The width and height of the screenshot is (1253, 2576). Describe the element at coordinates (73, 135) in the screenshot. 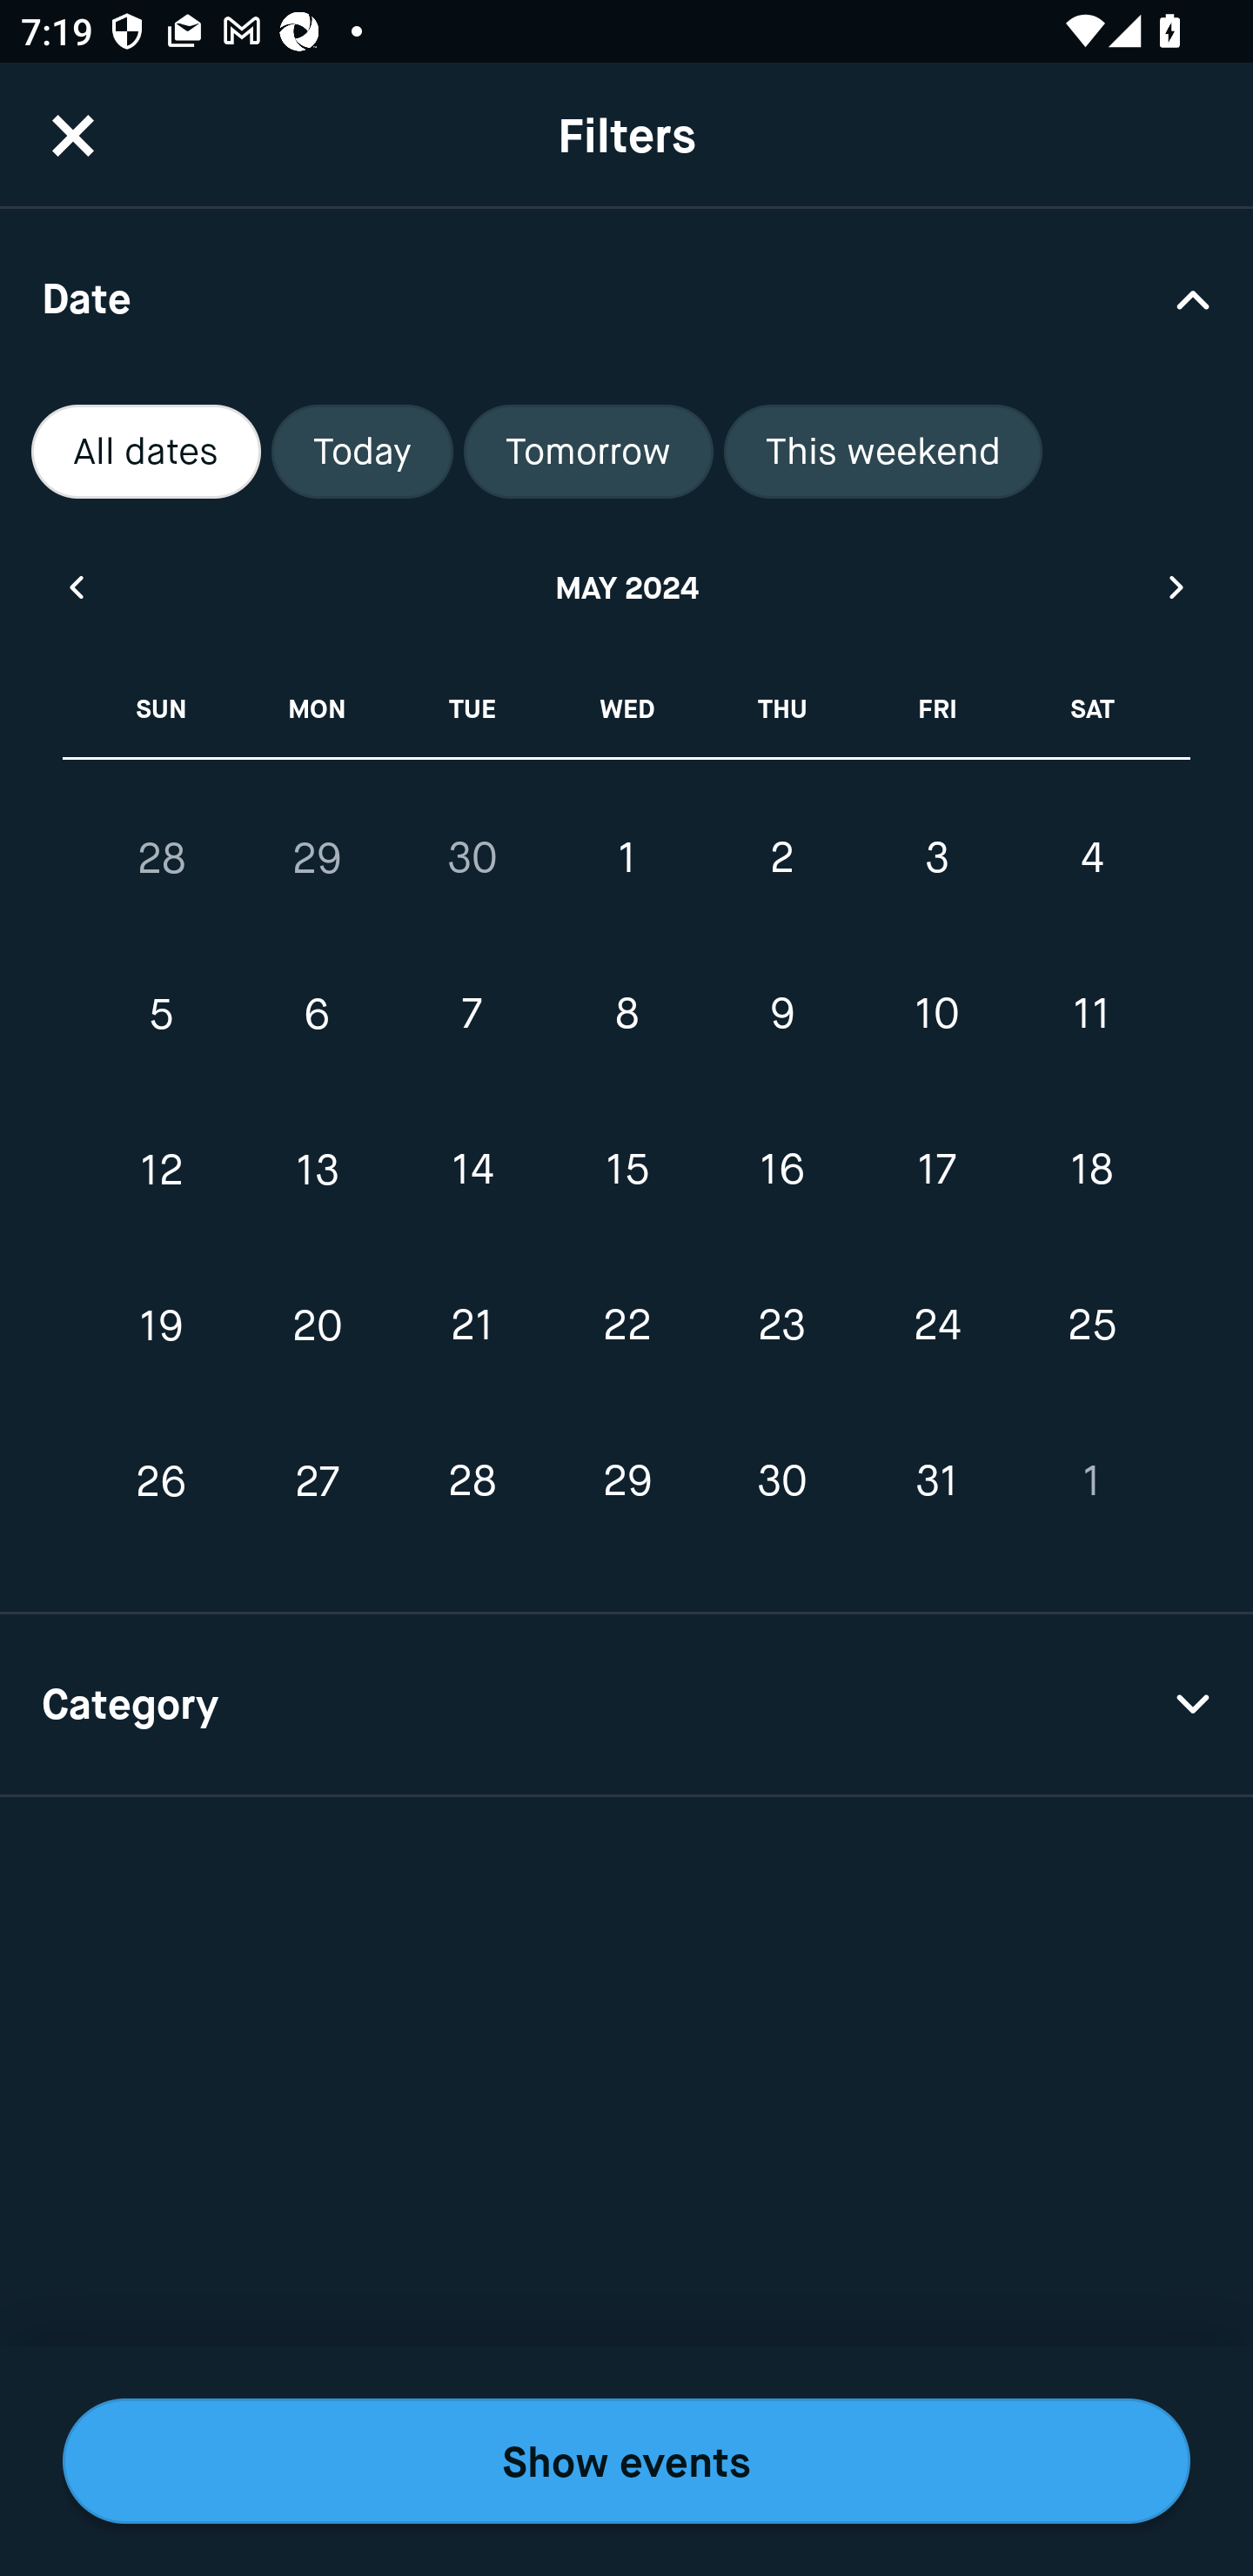

I see `CloseButton` at that location.